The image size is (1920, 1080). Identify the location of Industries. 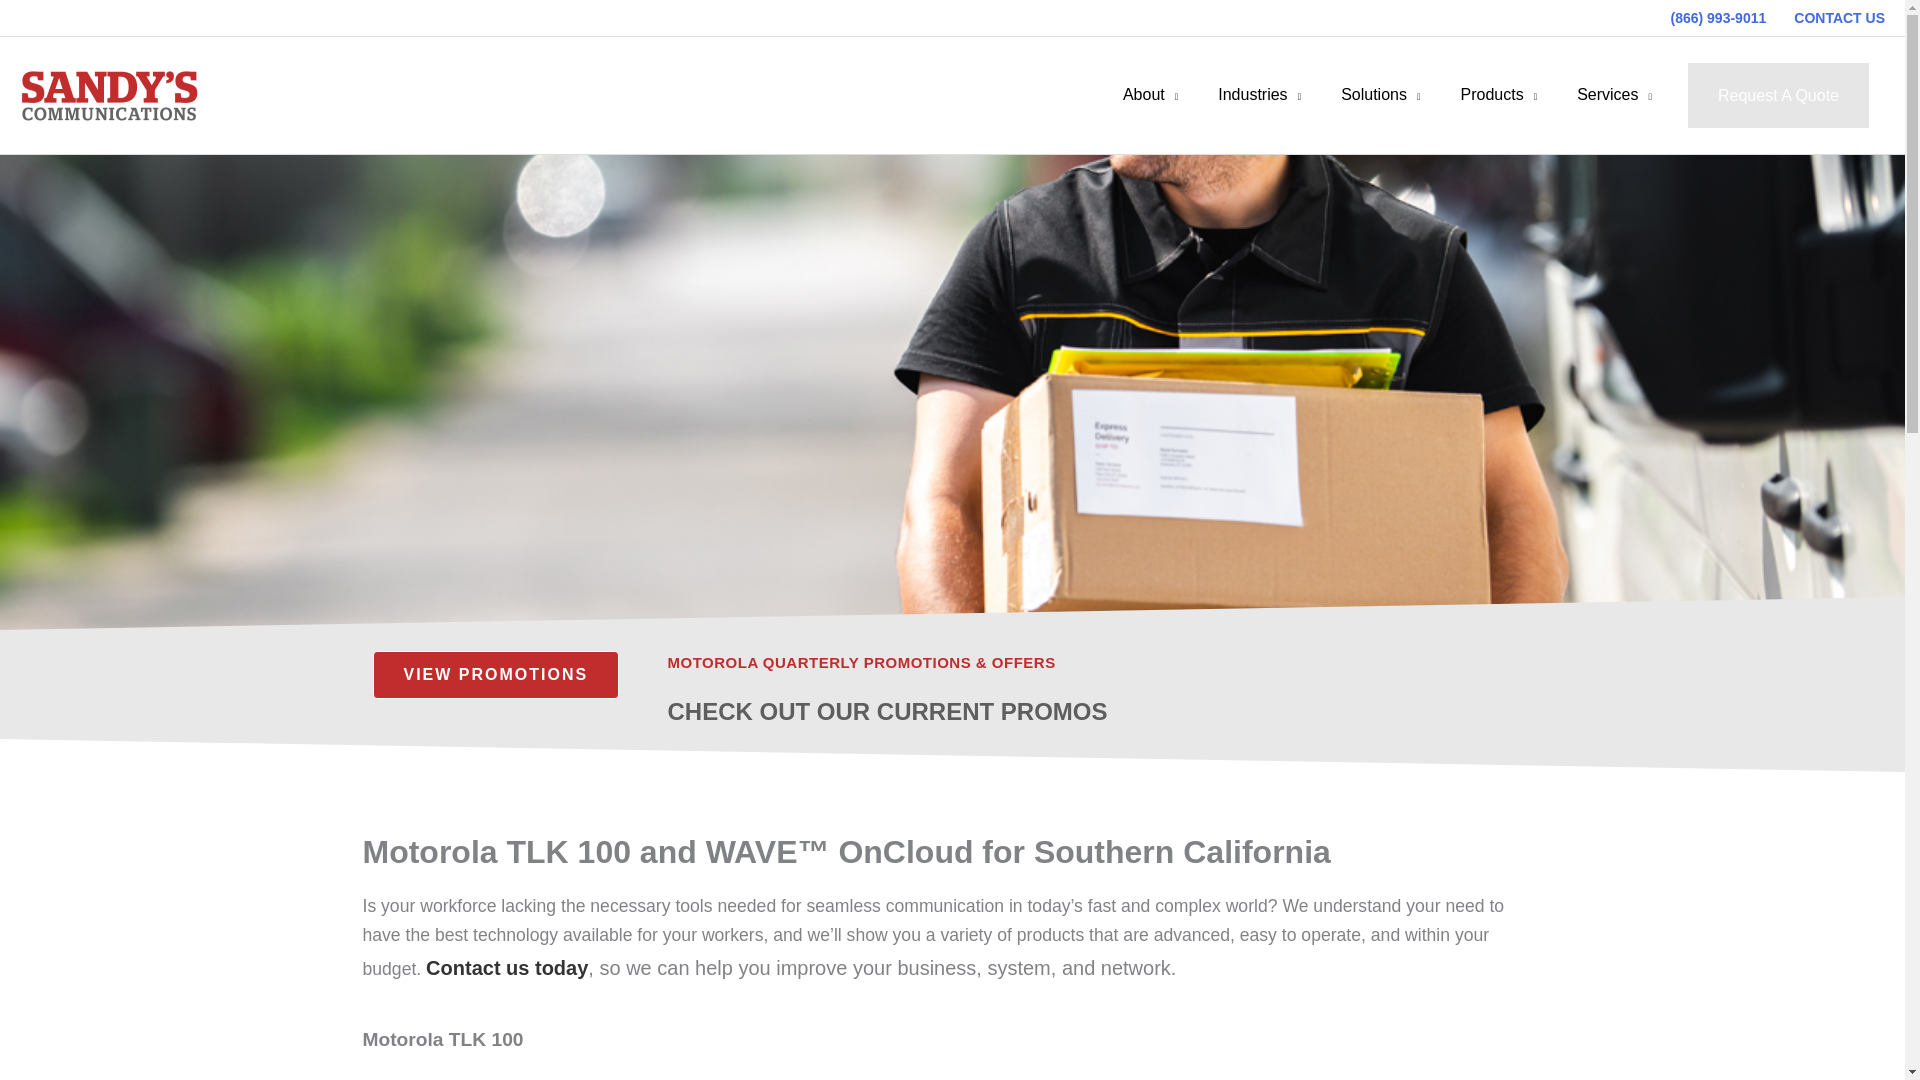
(1259, 94).